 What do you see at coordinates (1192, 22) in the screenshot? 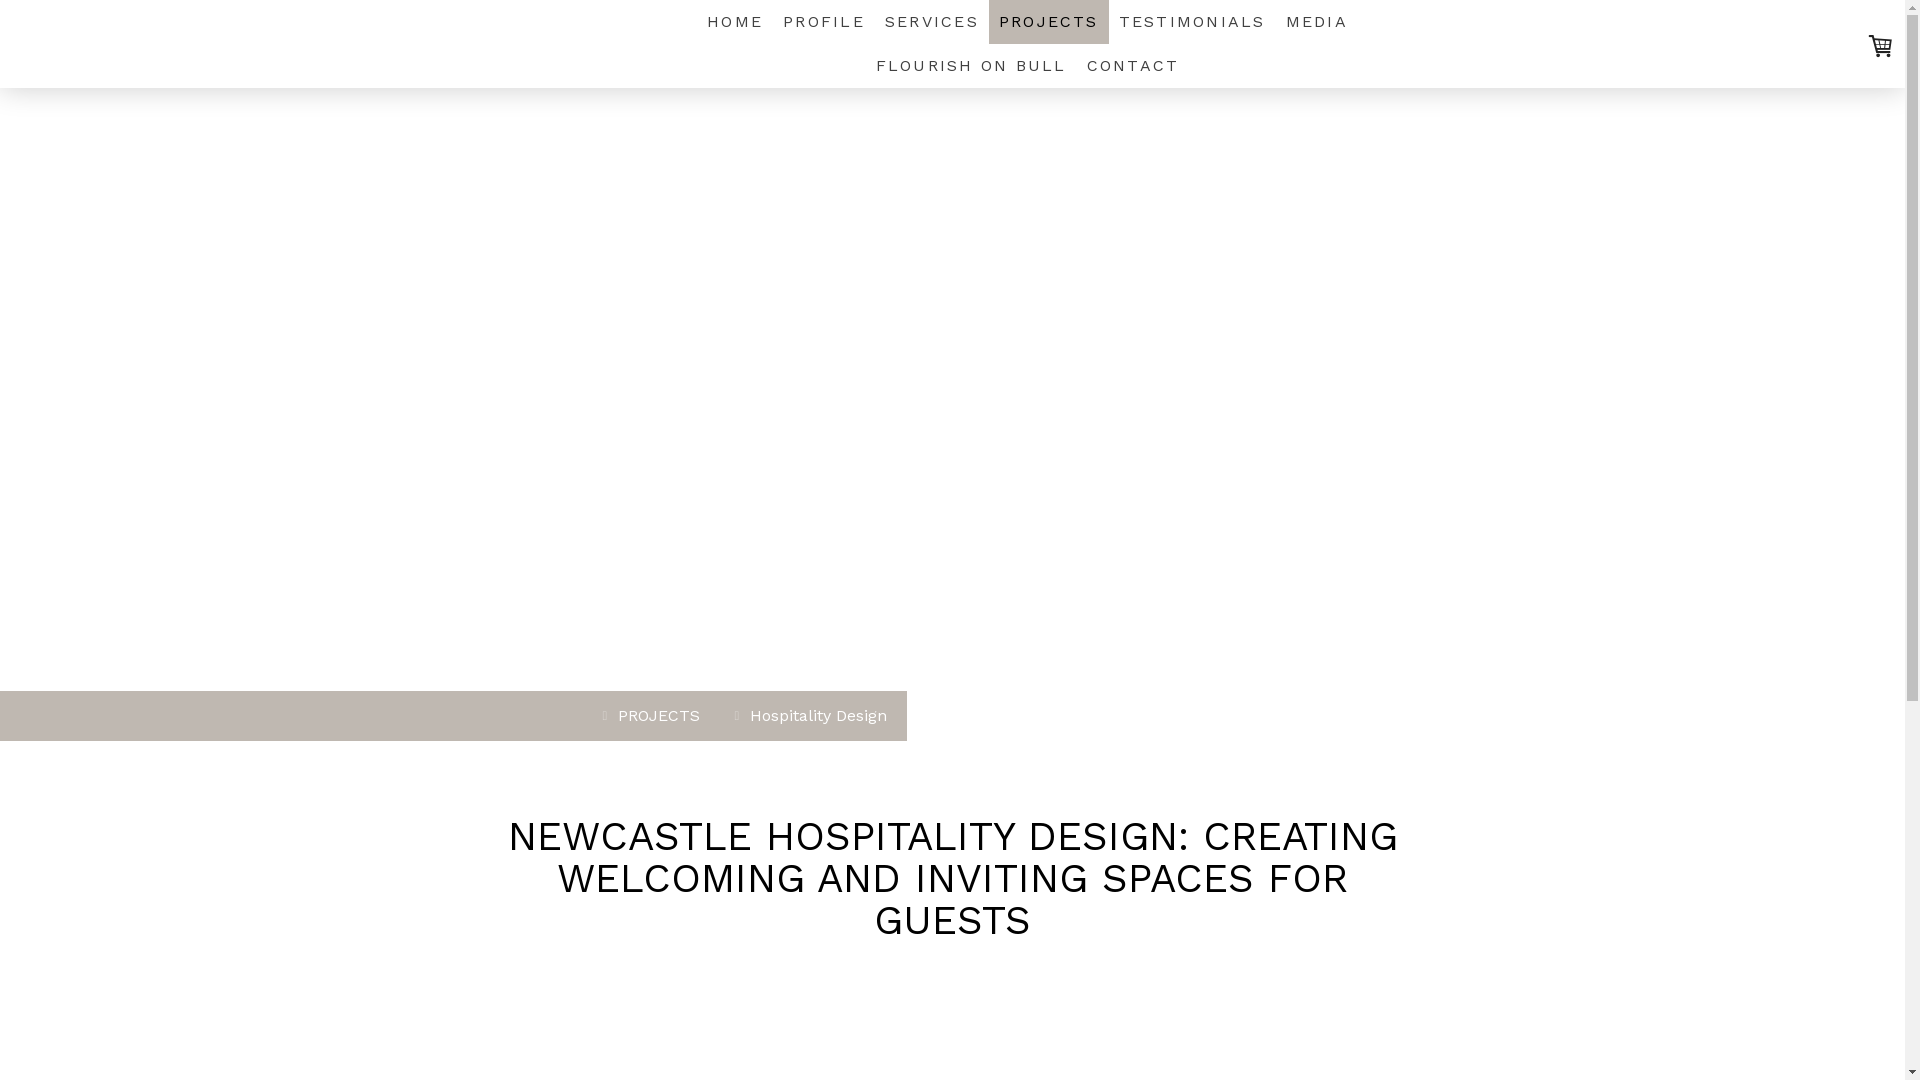
I see `TESTIMONIALS` at bounding box center [1192, 22].